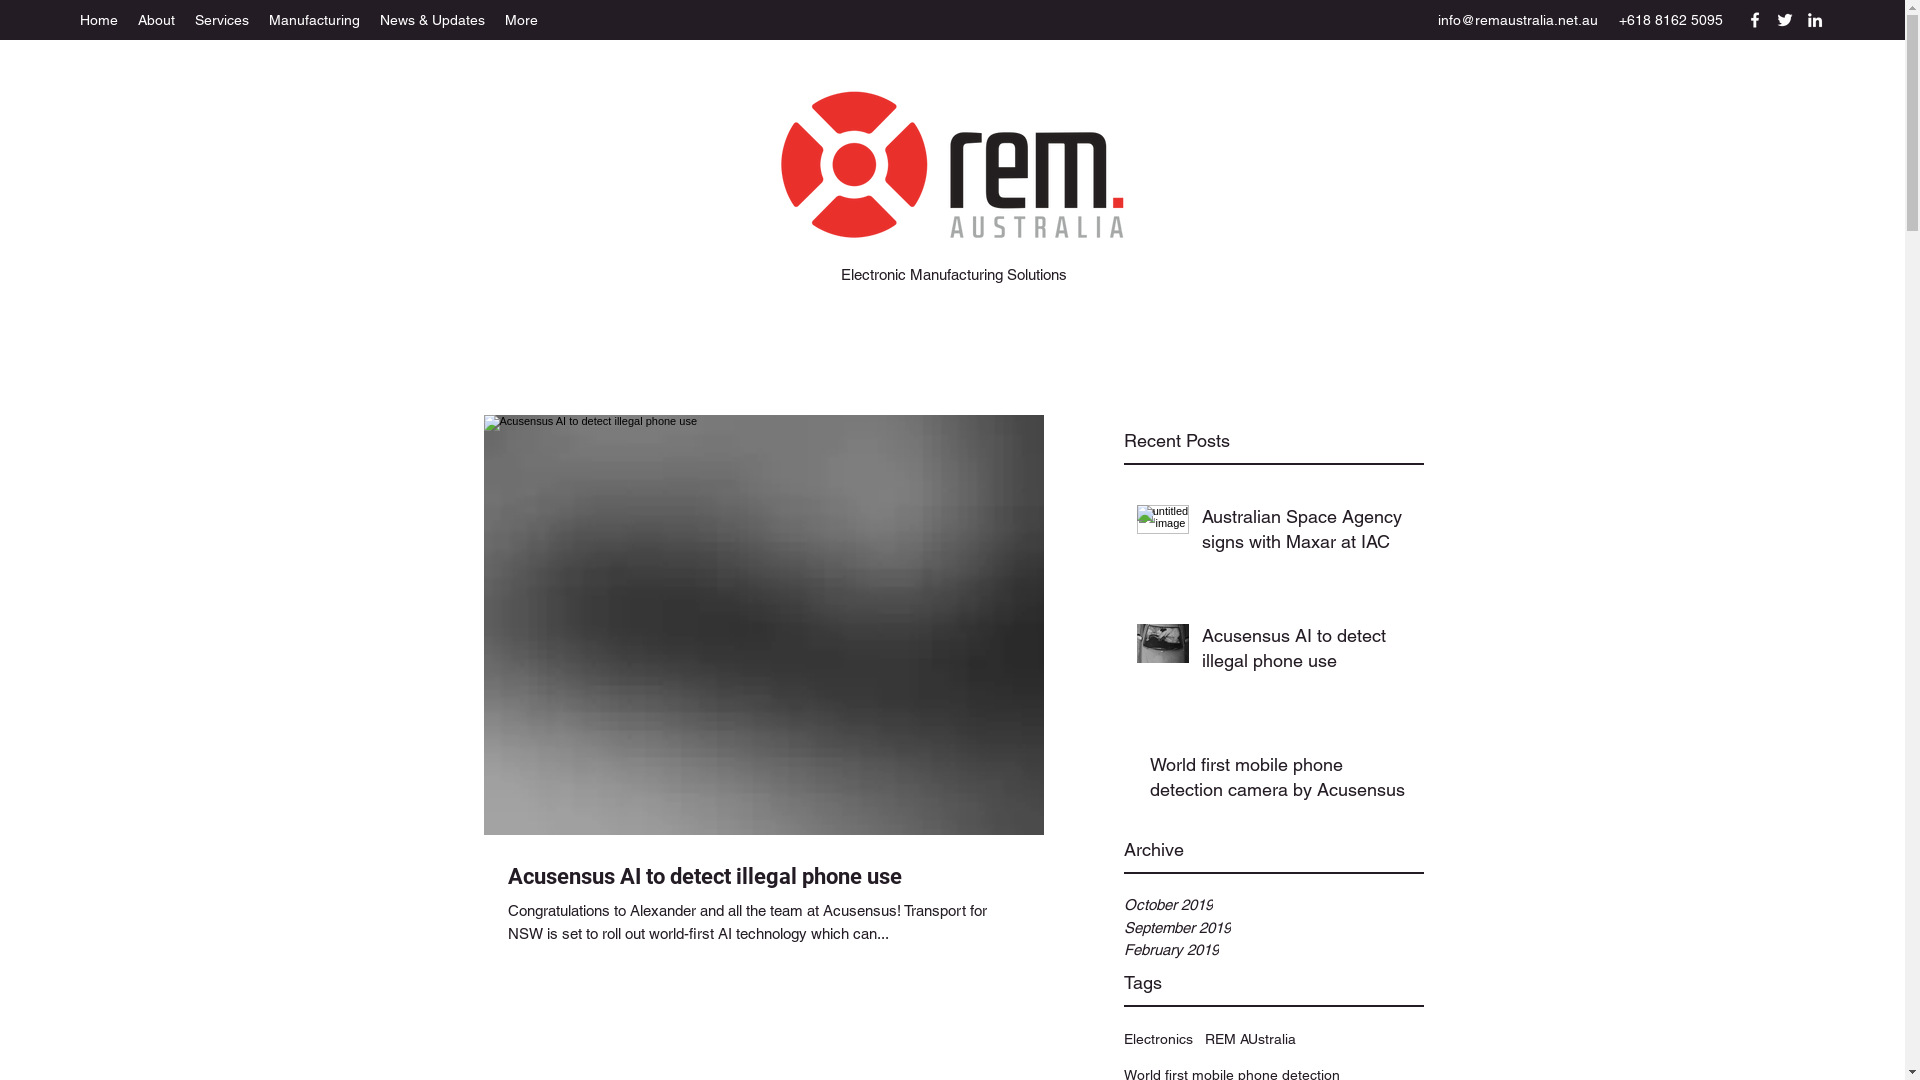 This screenshot has height=1080, width=1920. I want to click on info@remaustralia.net.au, so click(1518, 20).